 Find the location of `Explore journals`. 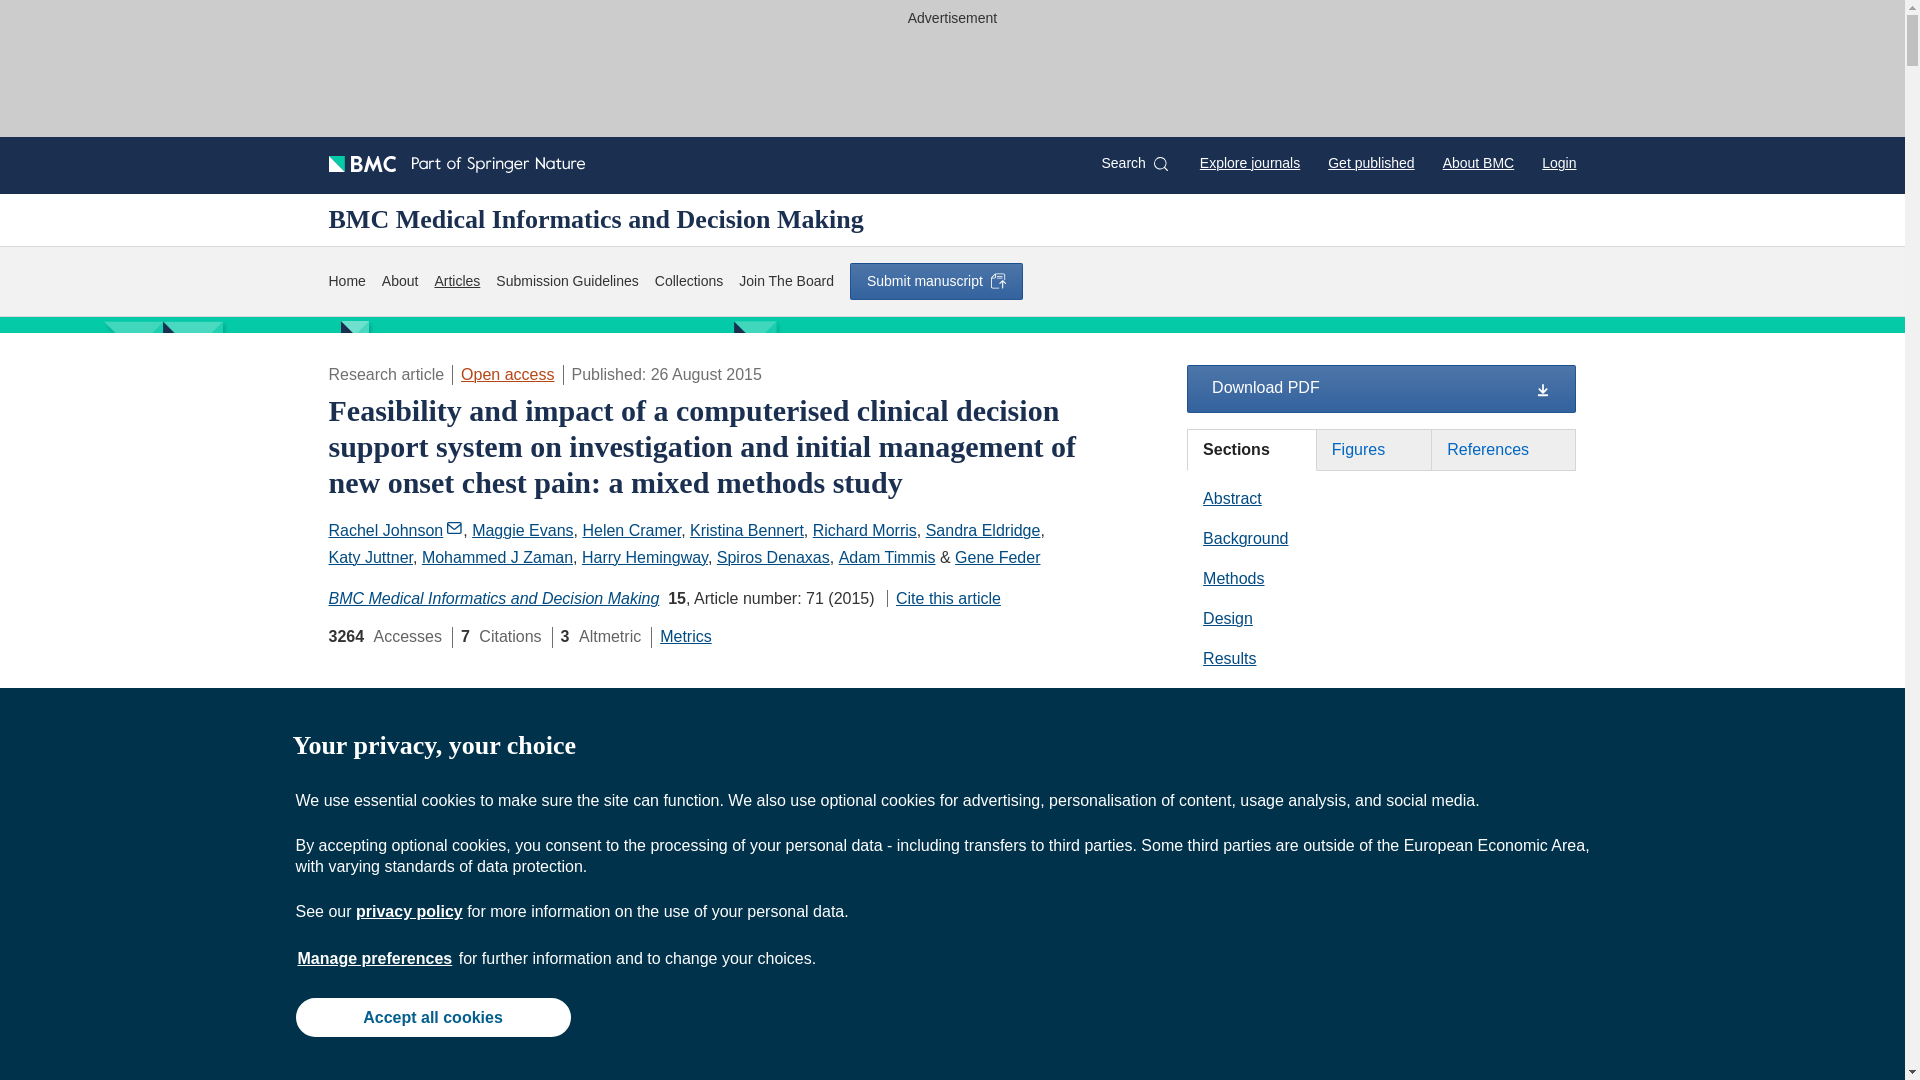

Explore journals is located at coordinates (1250, 162).